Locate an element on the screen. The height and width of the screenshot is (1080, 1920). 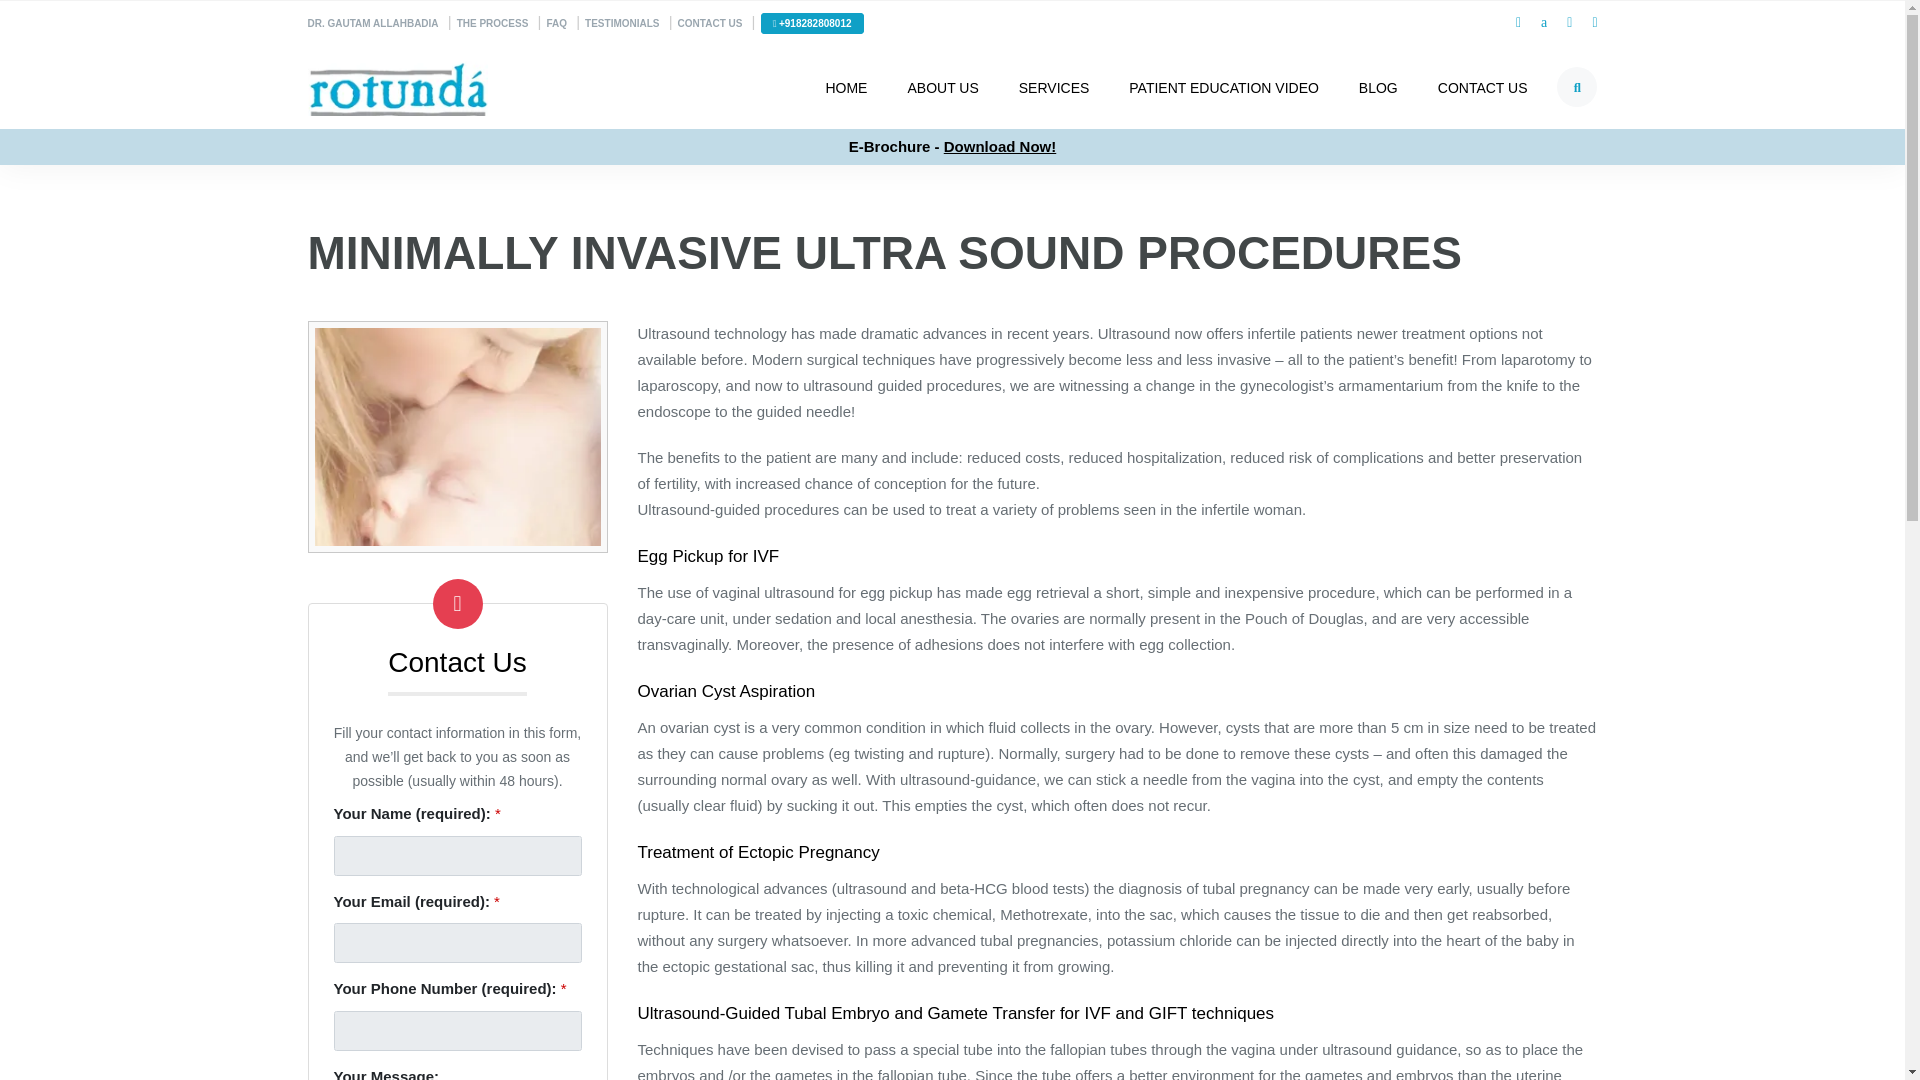
Tap to Call is located at coordinates (811, 22).